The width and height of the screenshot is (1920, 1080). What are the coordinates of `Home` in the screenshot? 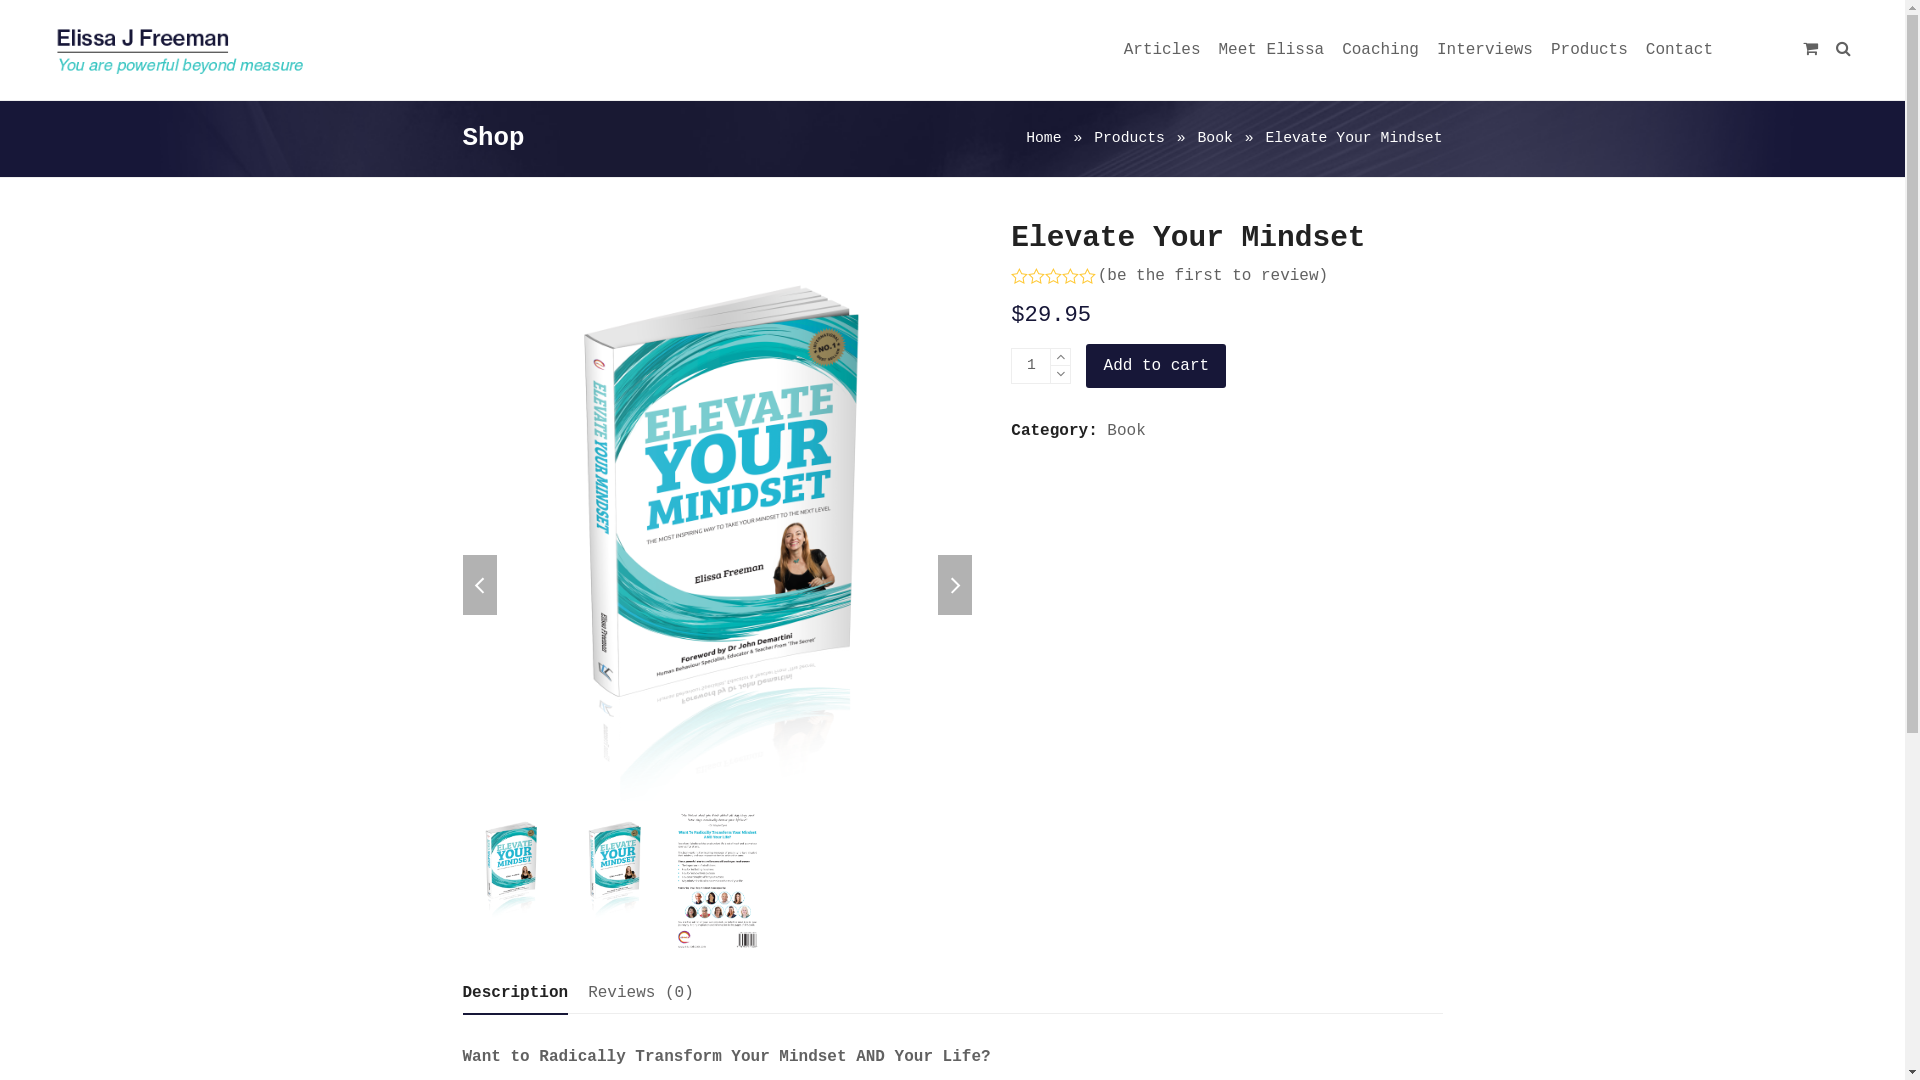 It's located at (1044, 138).